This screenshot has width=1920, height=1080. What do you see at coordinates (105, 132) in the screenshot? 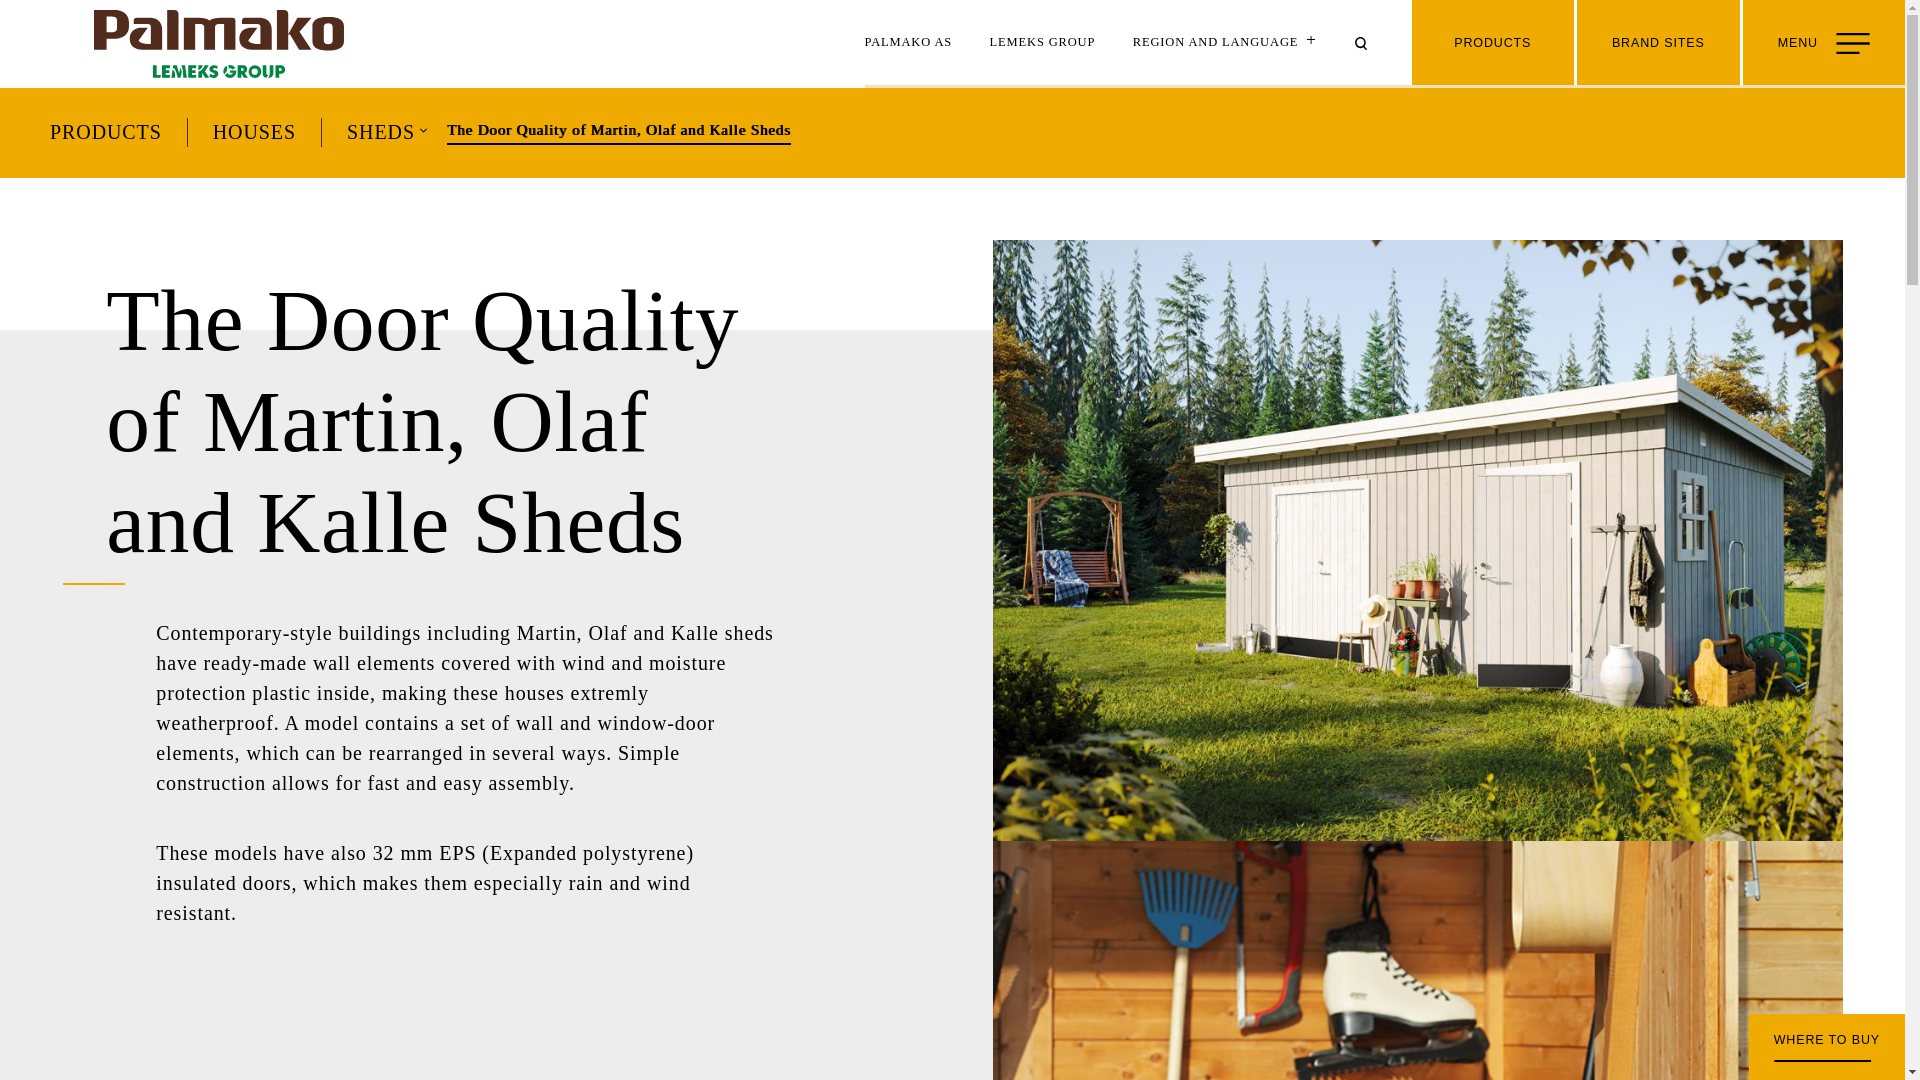
I see `PRODUCTS` at bounding box center [105, 132].